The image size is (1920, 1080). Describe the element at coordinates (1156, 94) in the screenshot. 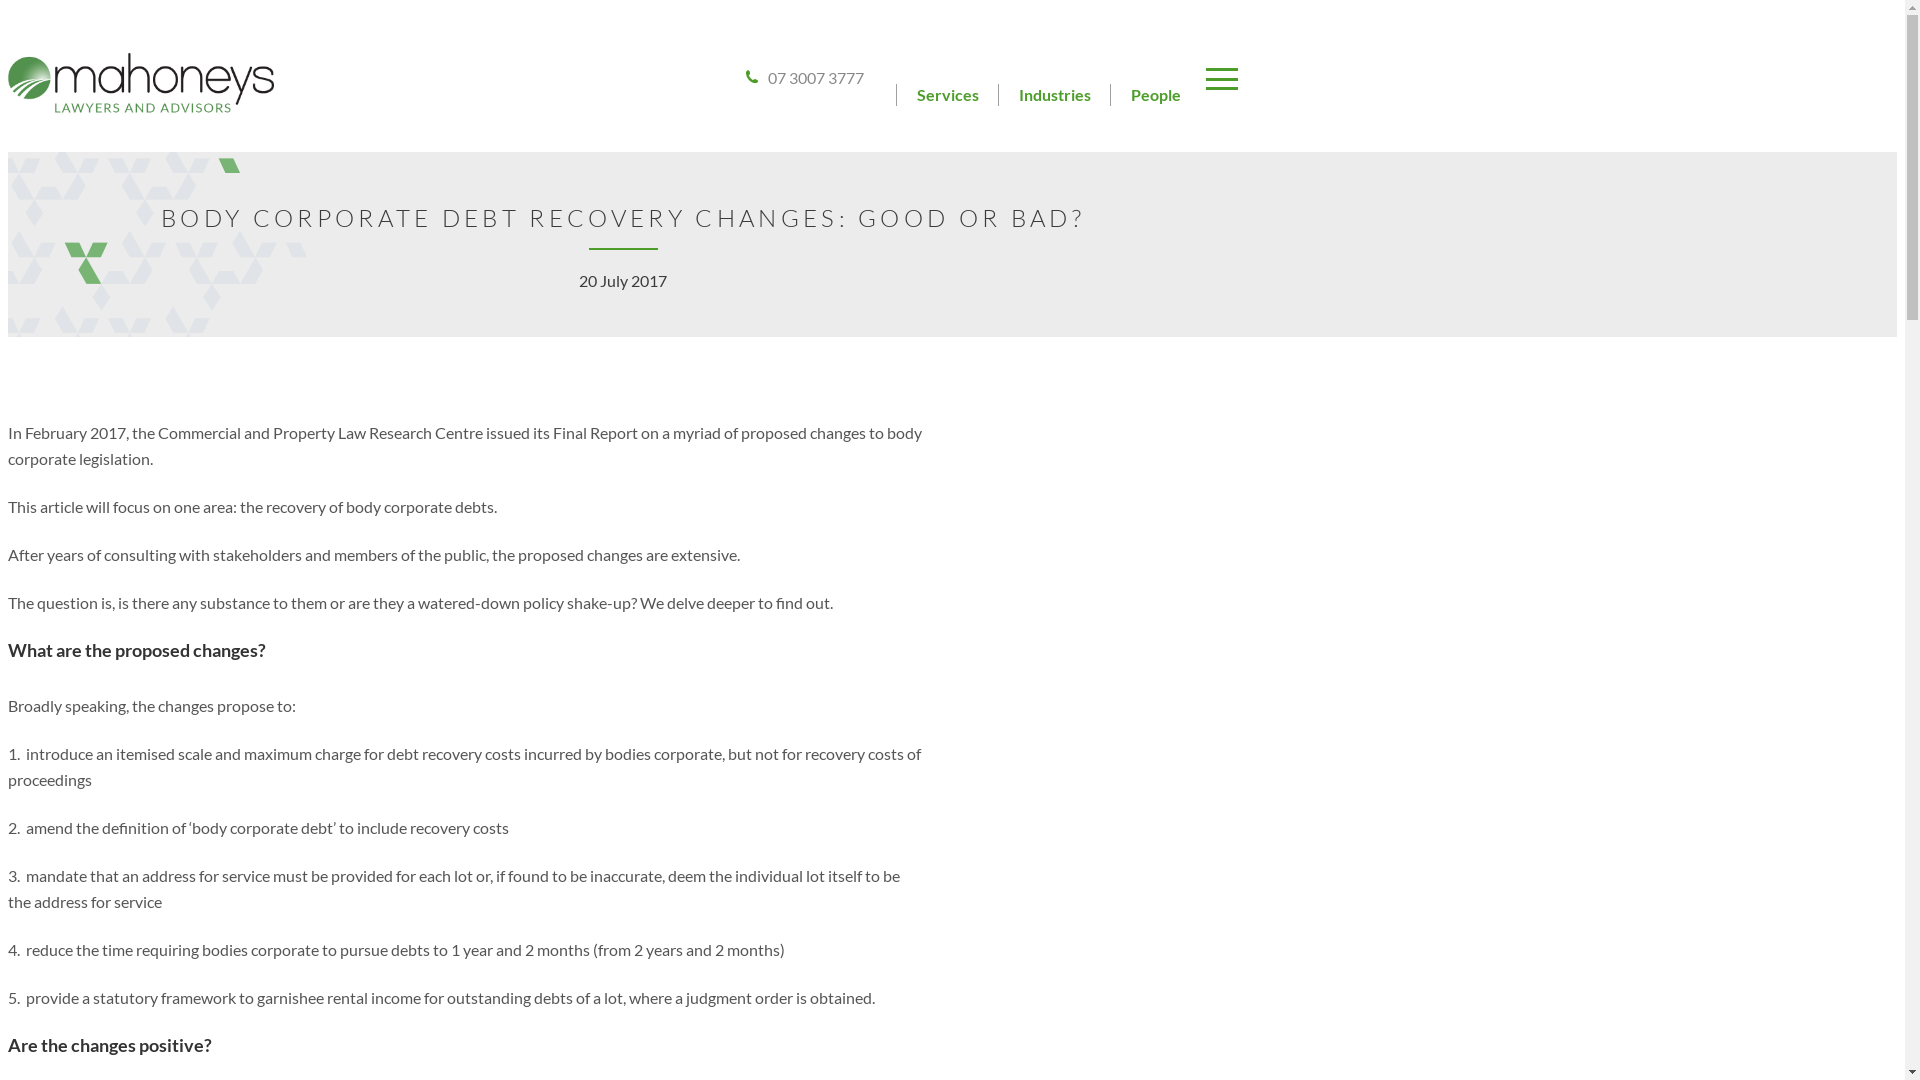

I see `People` at that location.